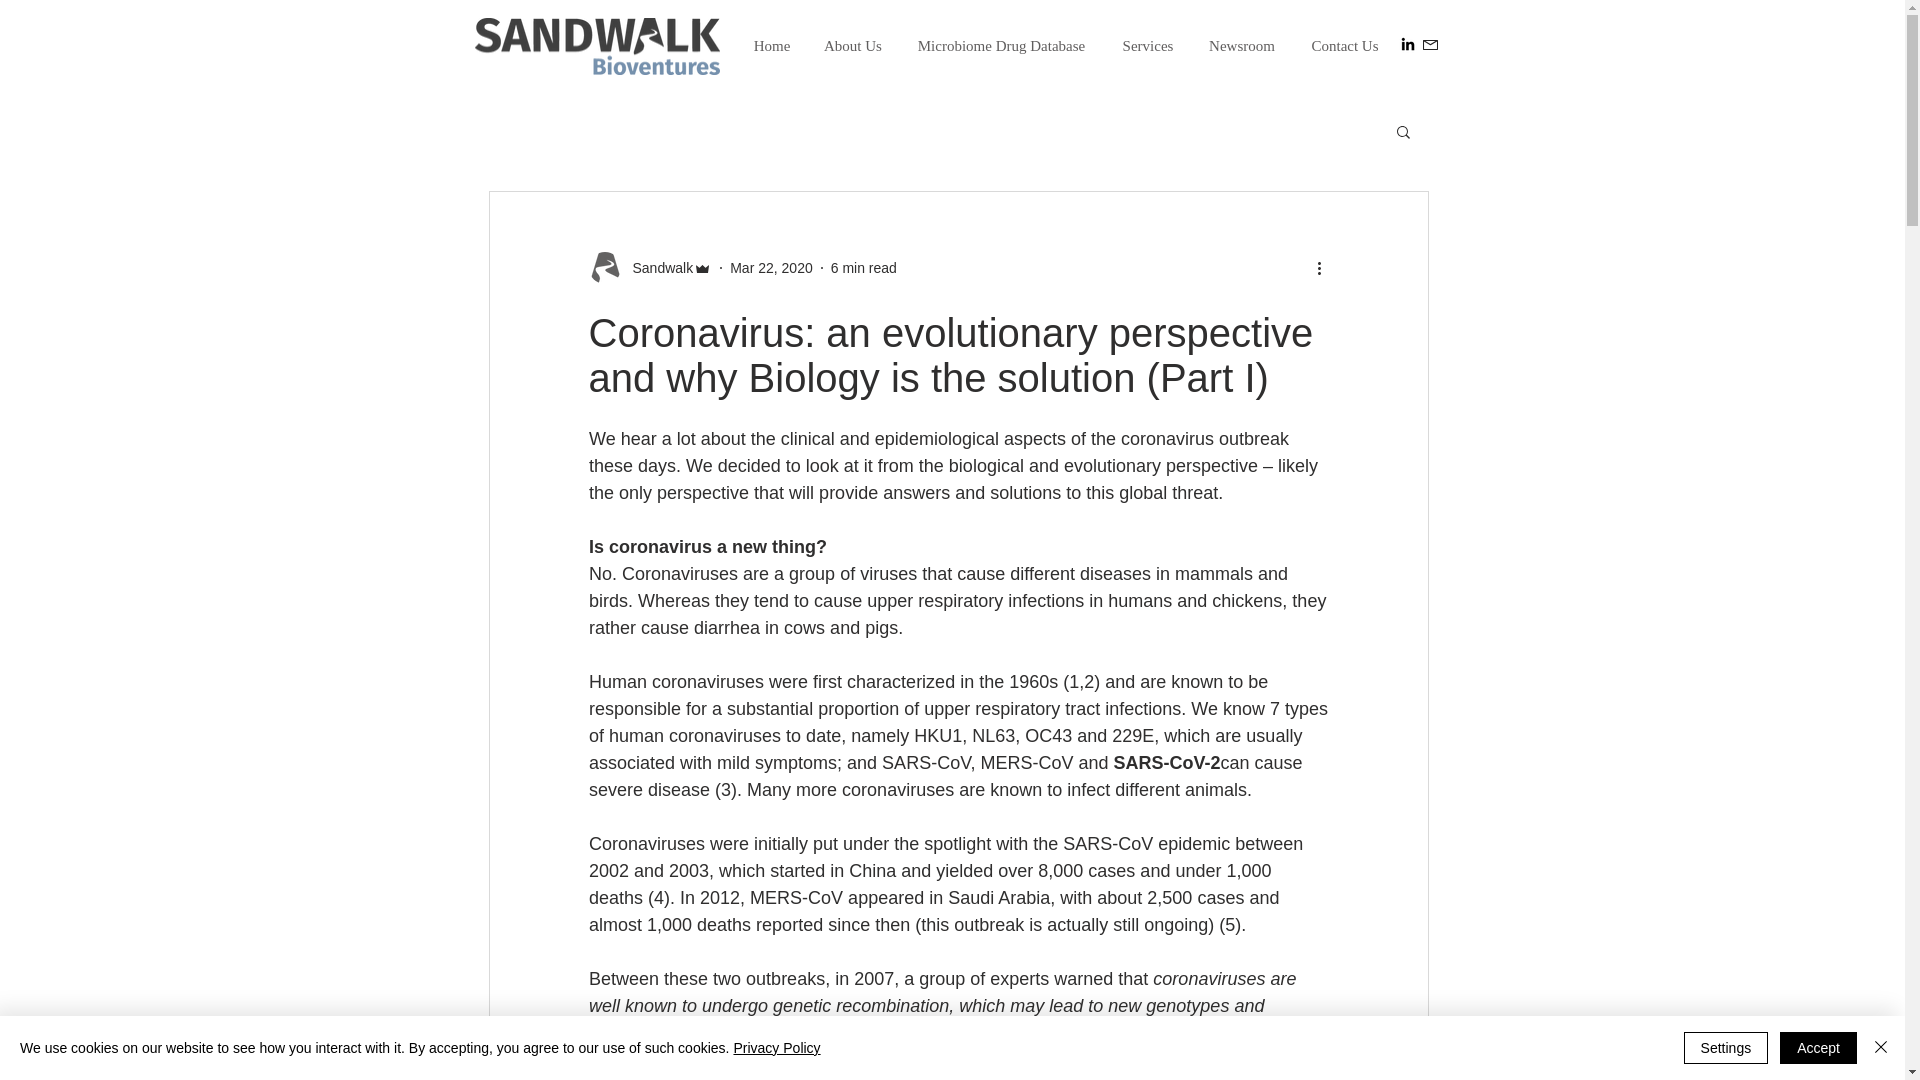 The image size is (1920, 1080). Describe the element at coordinates (1147, 46) in the screenshot. I see `Services` at that location.